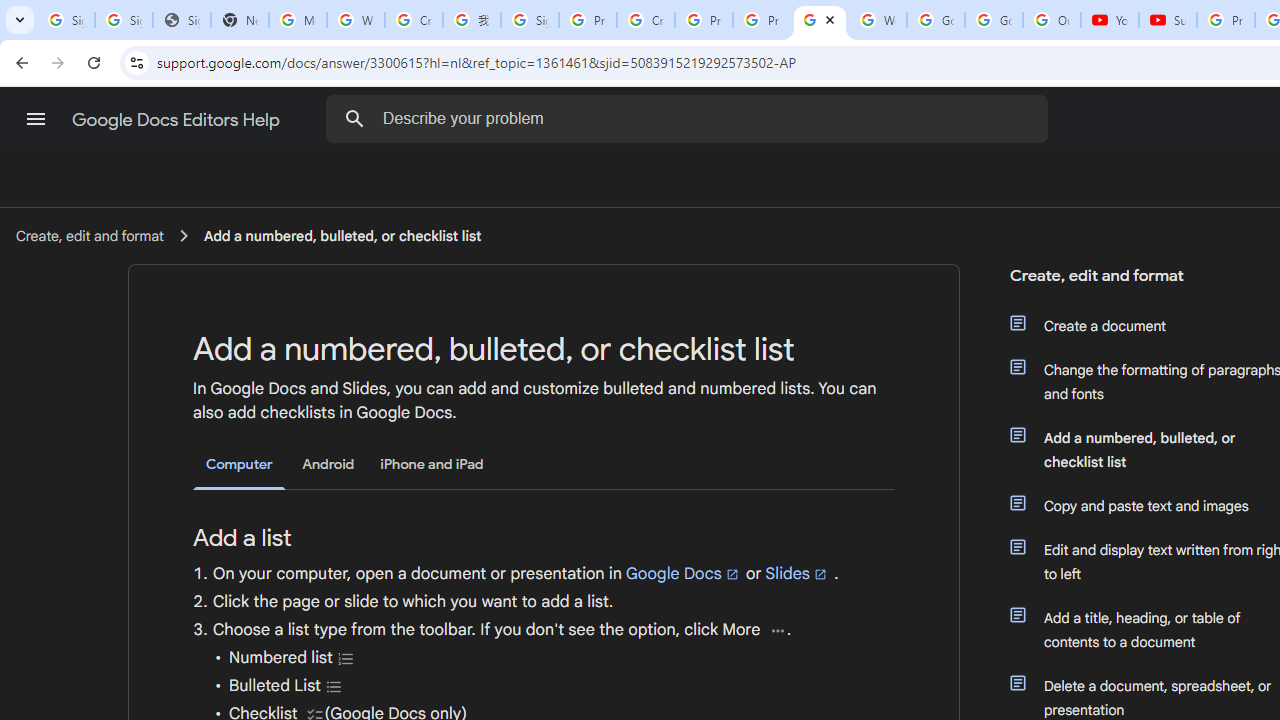 Image resolution: width=1280 pixels, height=720 pixels. Describe the element at coordinates (240, 20) in the screenshot. I see `New Tab` at that location.